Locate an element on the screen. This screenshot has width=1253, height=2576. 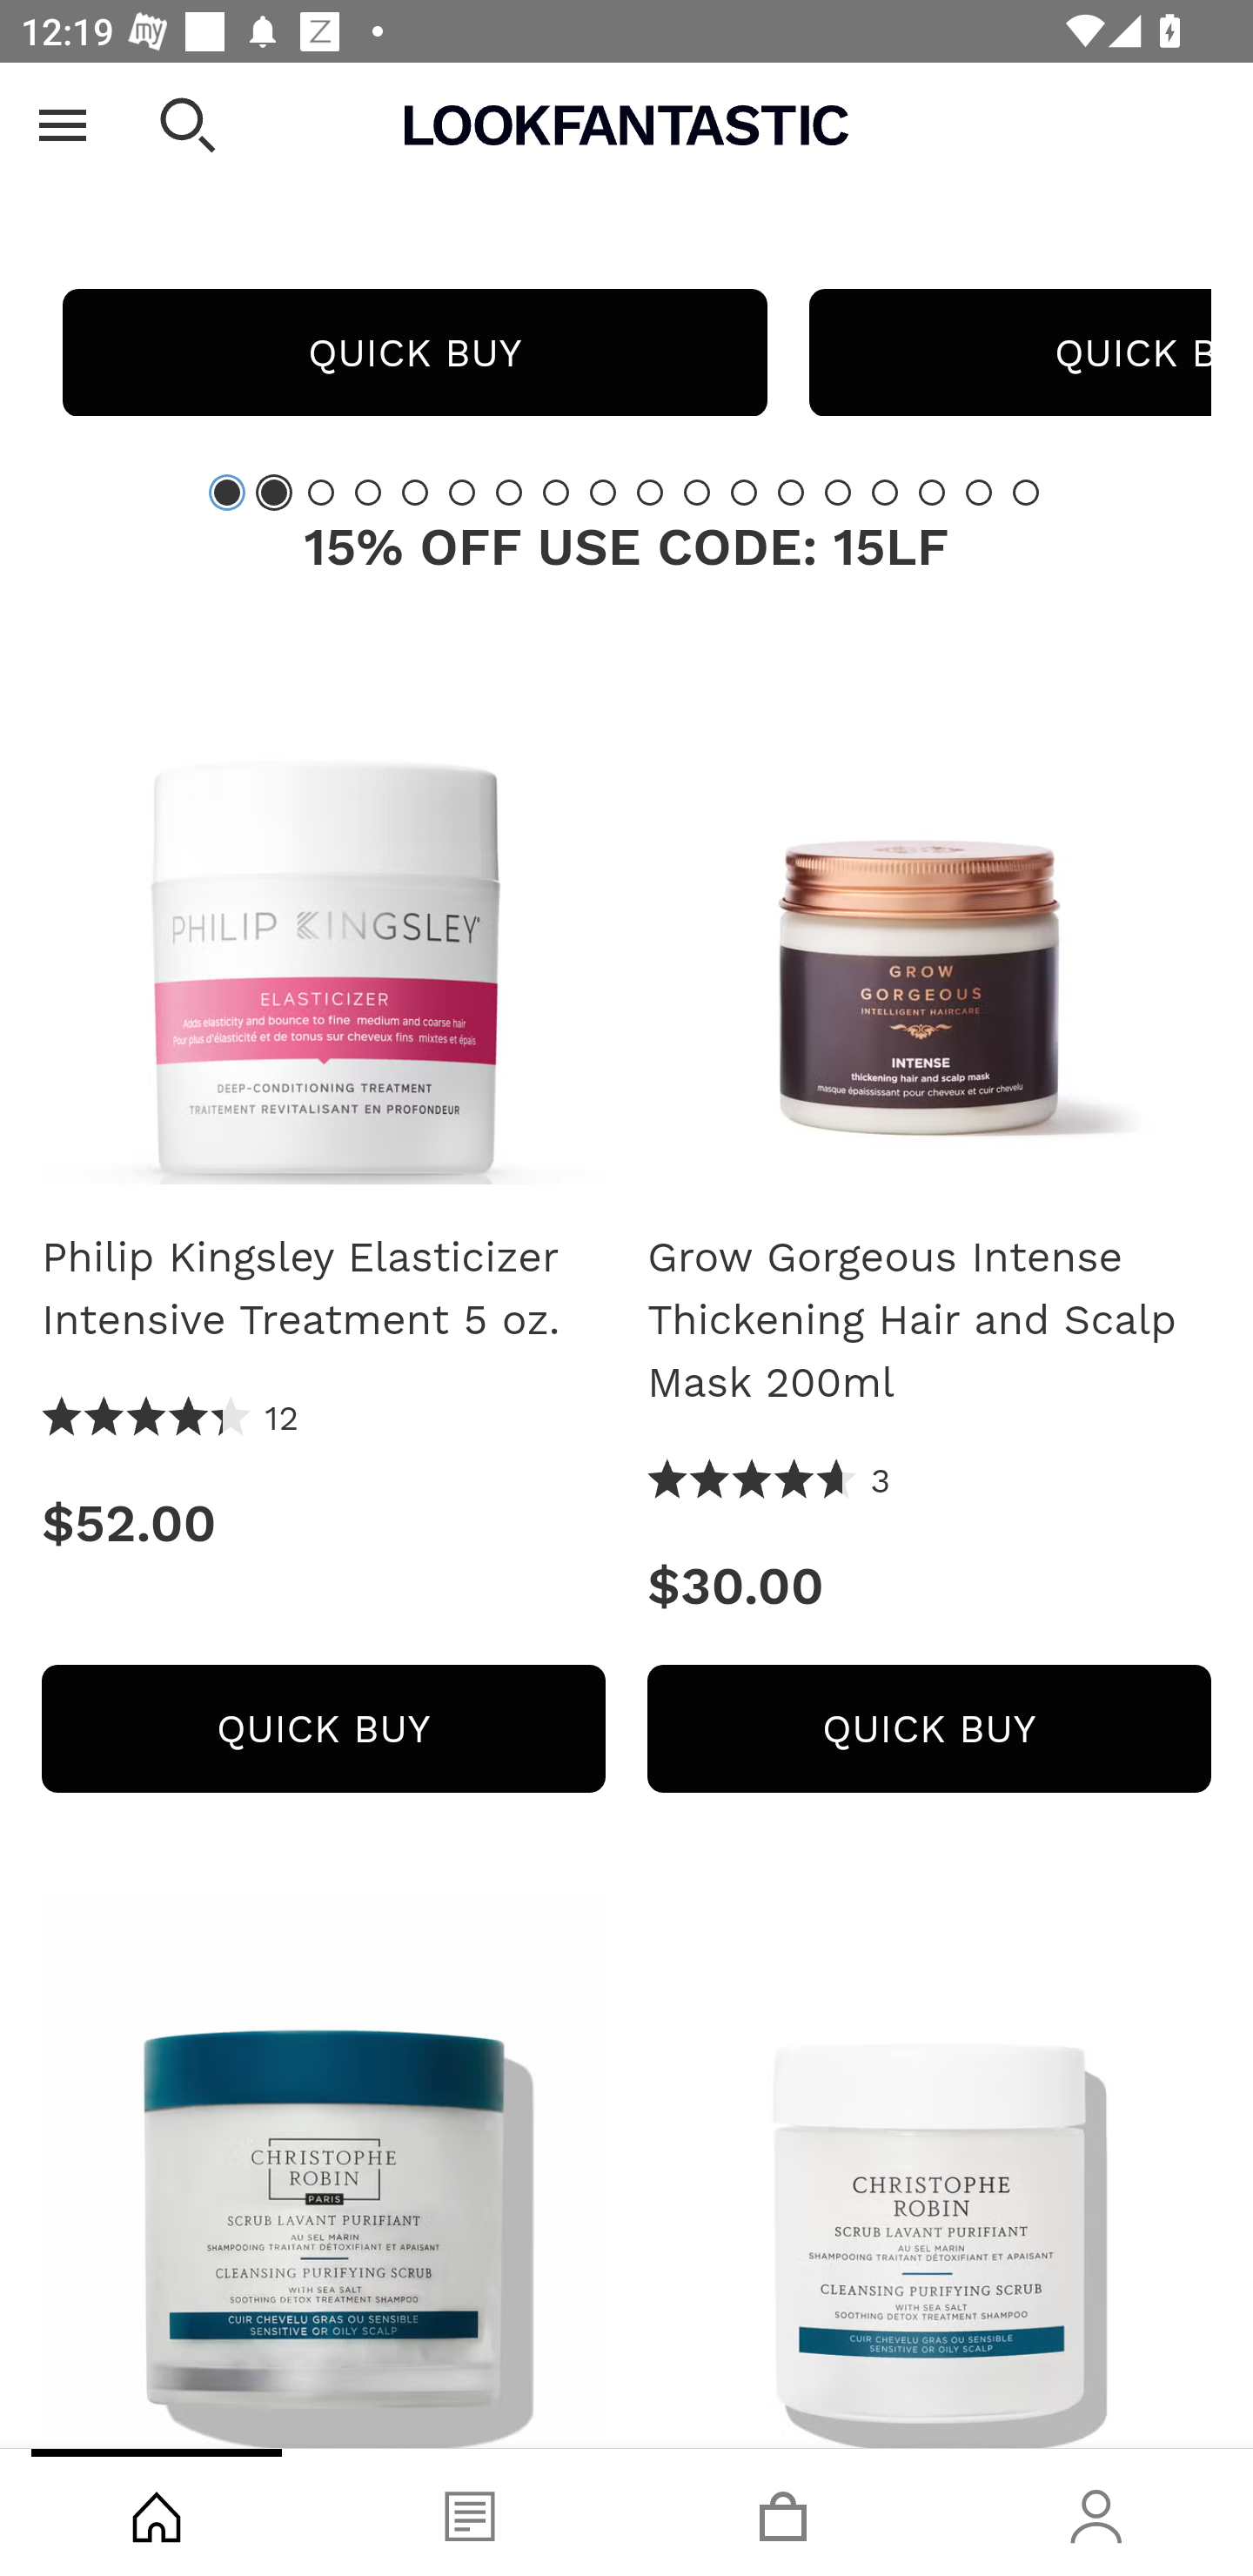
Slide 14 is located at coordinates (837, 492).